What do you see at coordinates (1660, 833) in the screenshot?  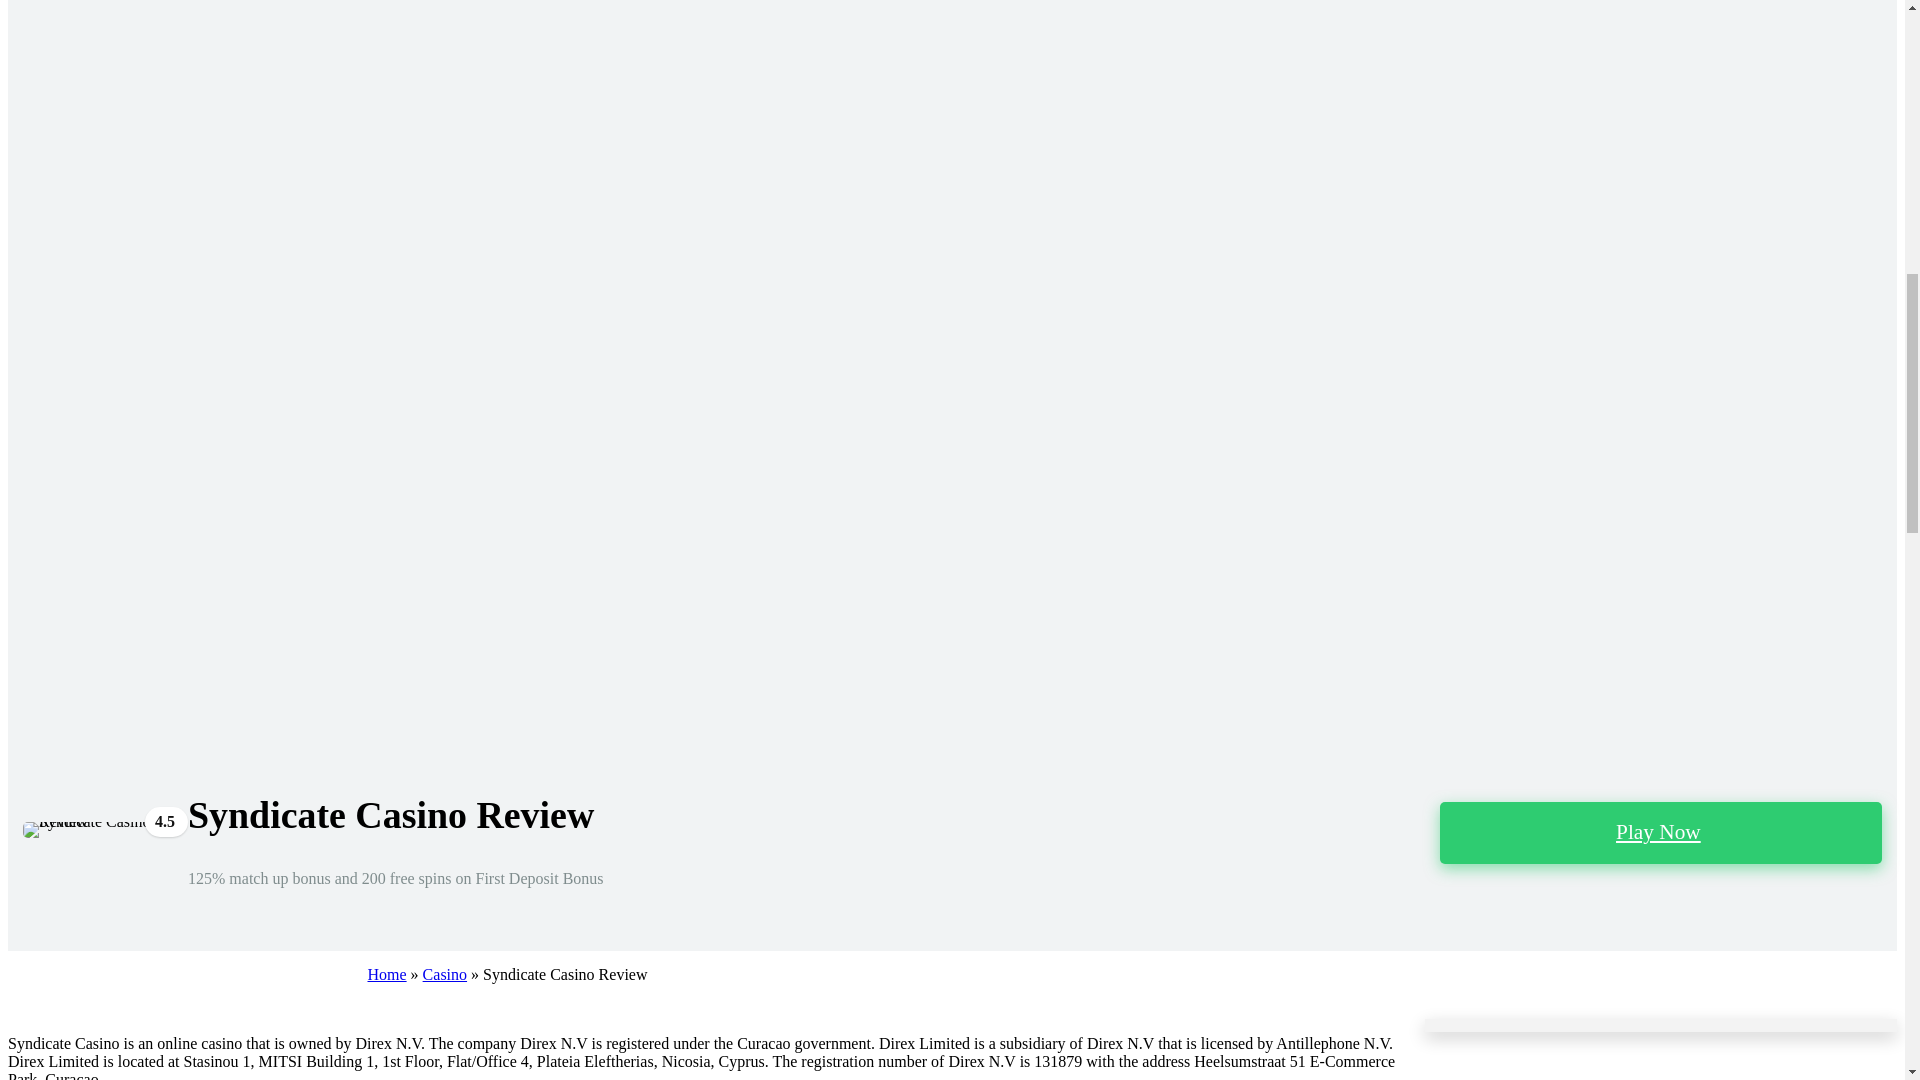 I see `Play Now` at bounding box center [1660, 833].